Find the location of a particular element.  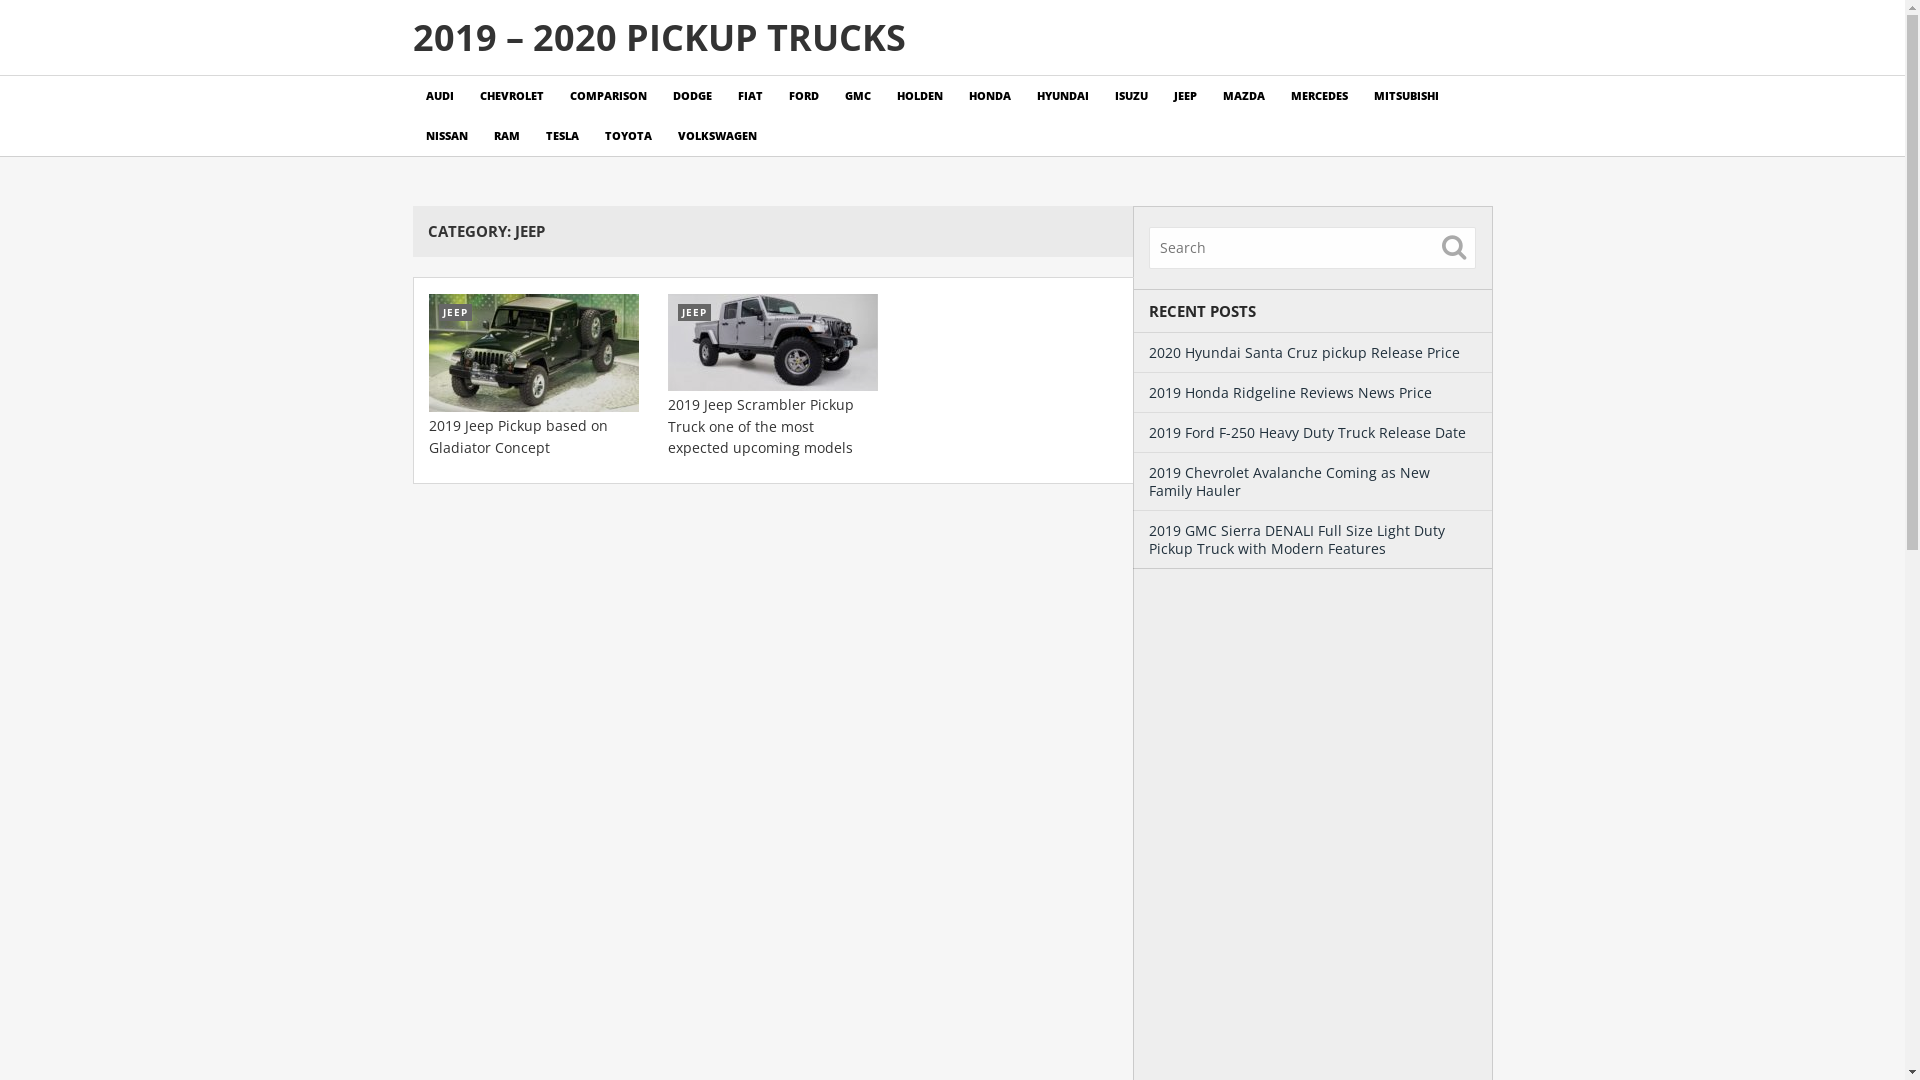

RAM is located at coordinates (506, 136).